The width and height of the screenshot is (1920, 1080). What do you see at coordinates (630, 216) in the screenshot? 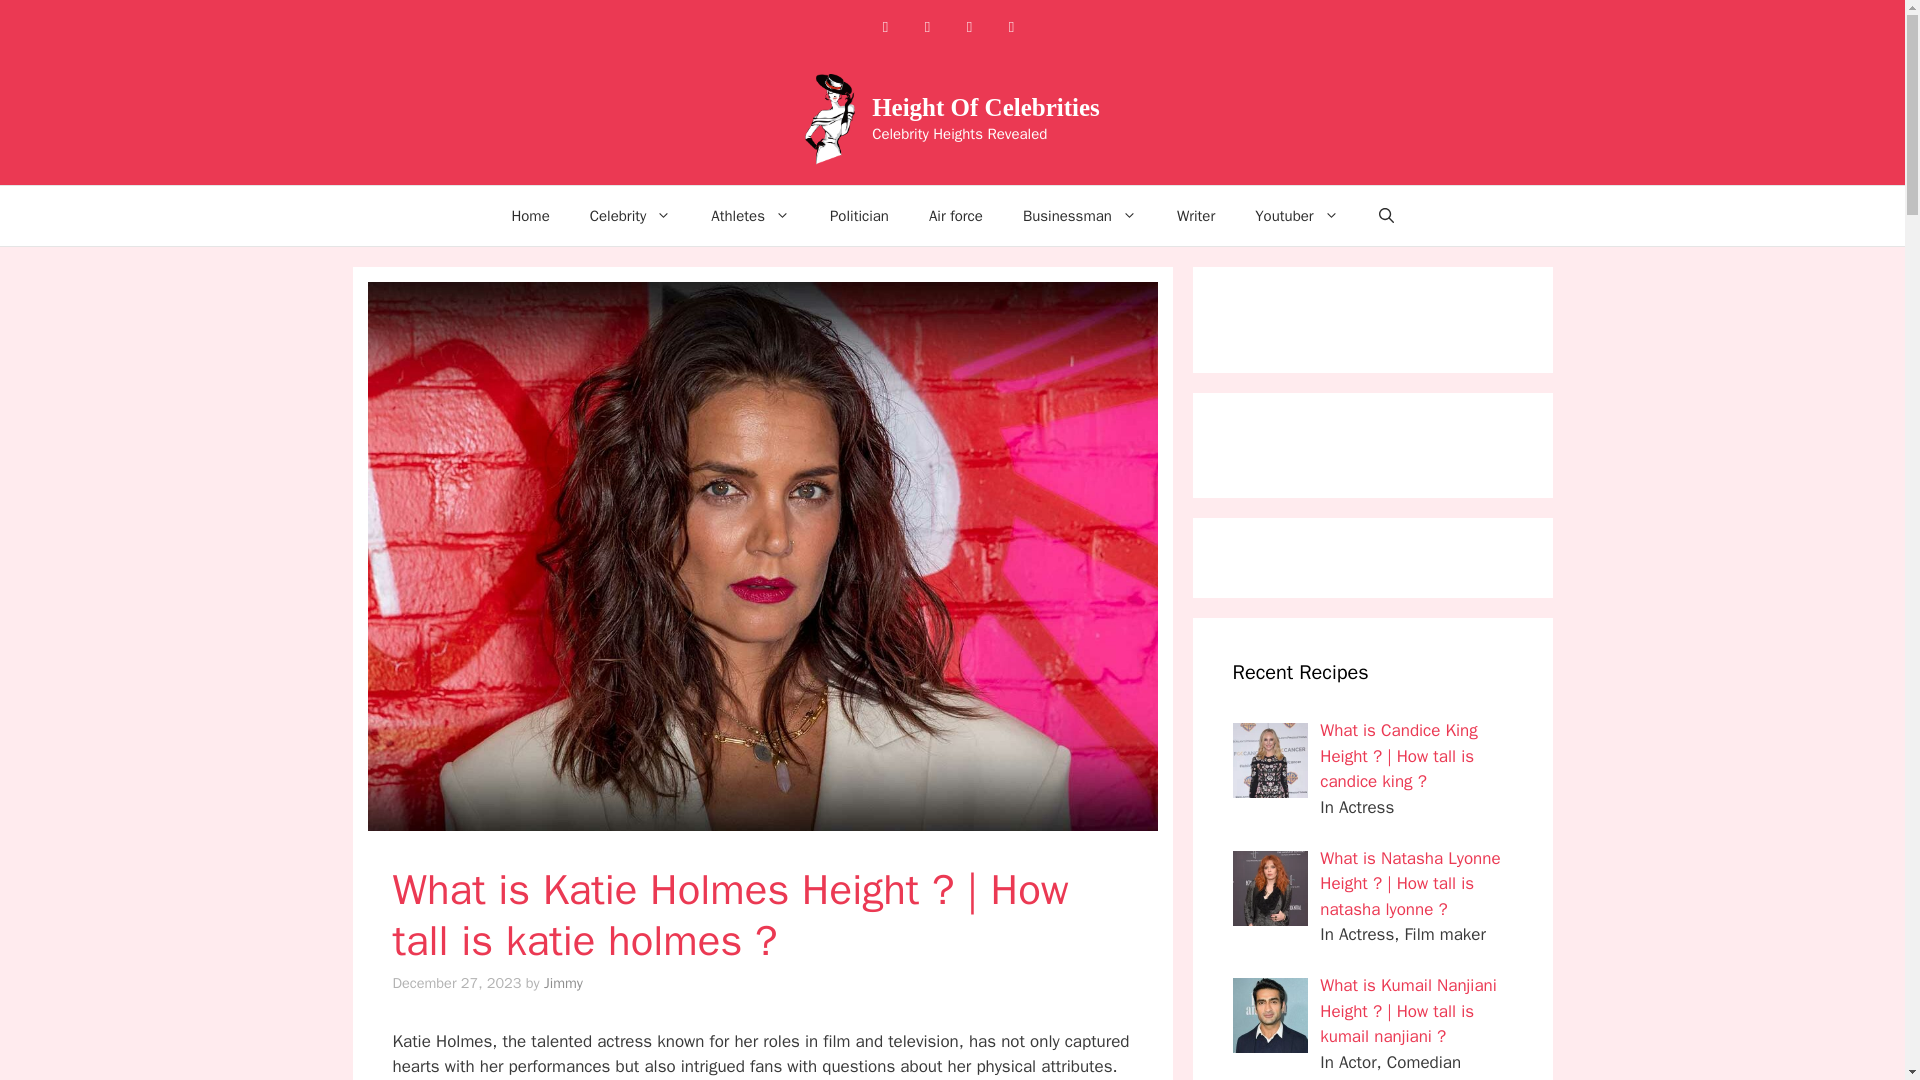
I see `Celebrity` at bounding box center [630, 216].